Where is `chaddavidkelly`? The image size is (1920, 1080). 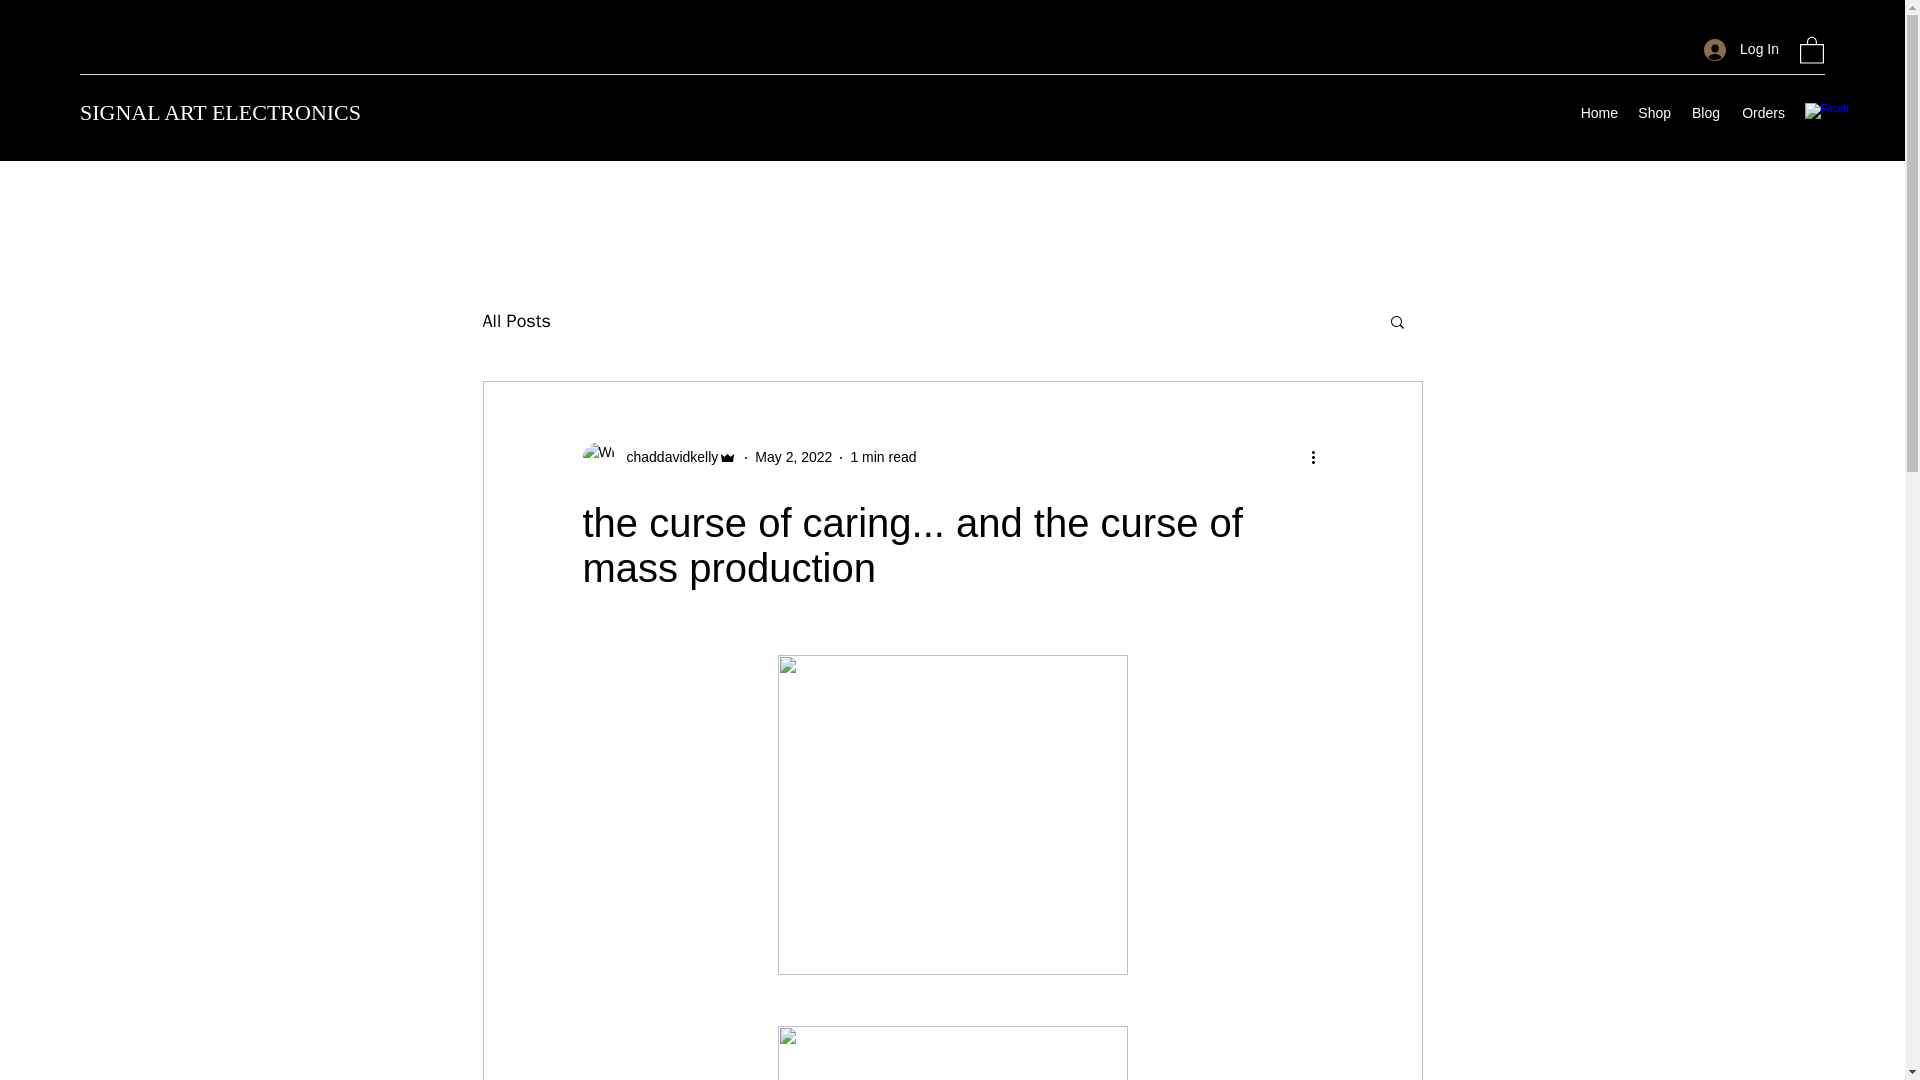
chaddavidkelly is located at coordinates (666, 457).